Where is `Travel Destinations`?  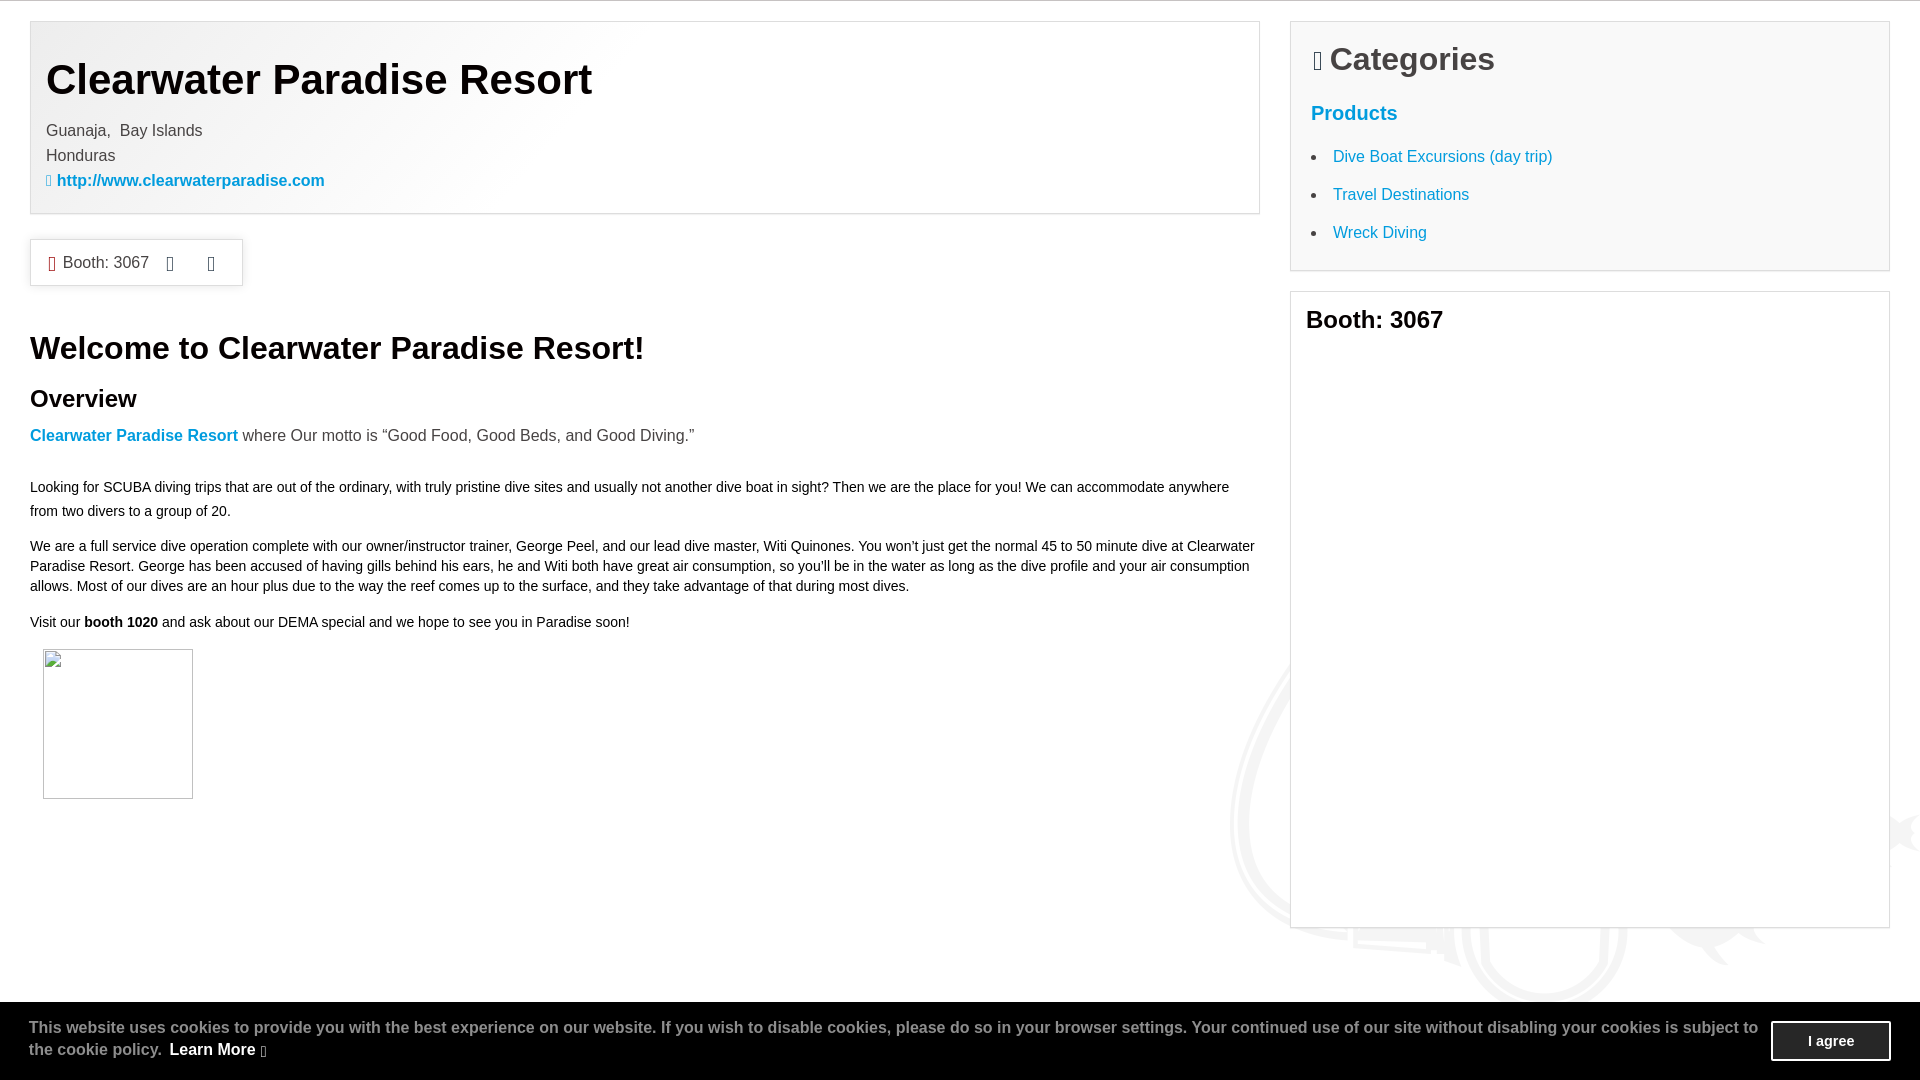 Travel Destinations is located at coordinates (1400, 194).